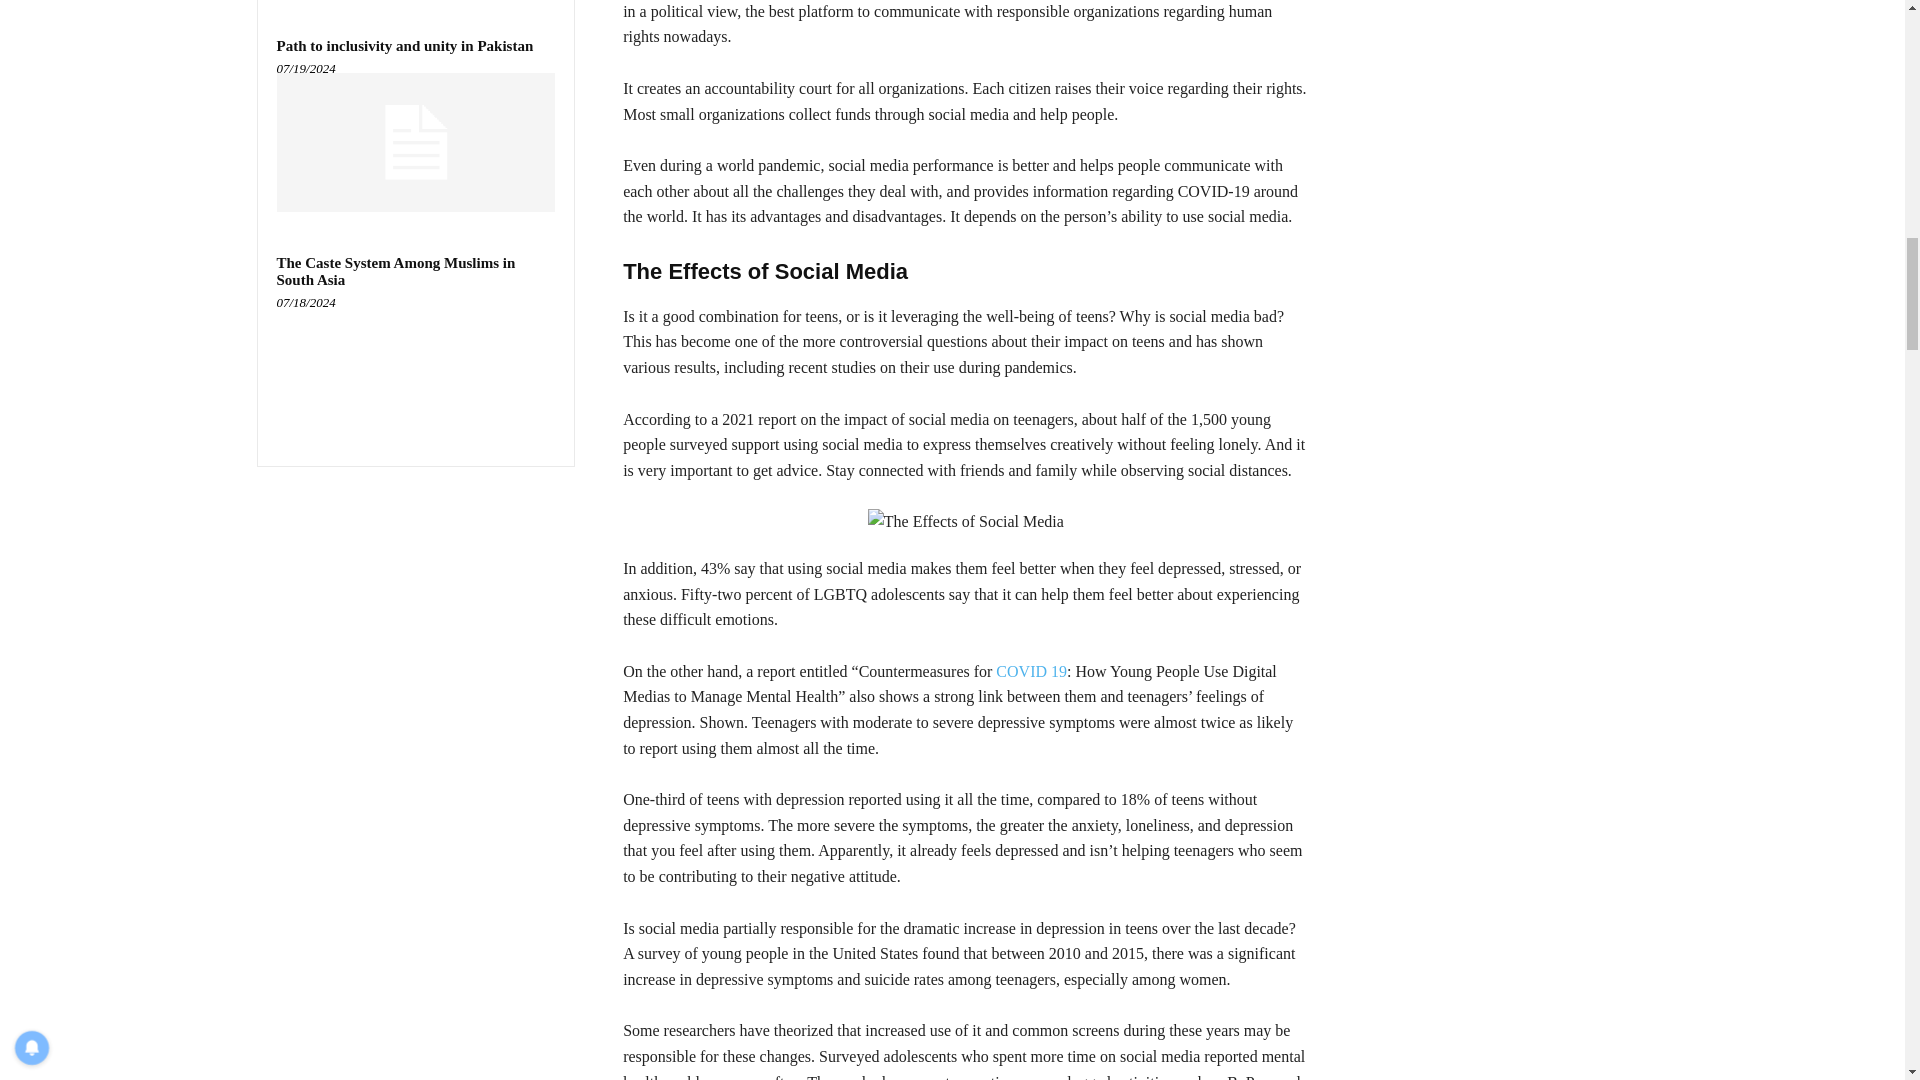 The image size is (1920, 1080). I want to click on The Caste System Among Muslims in South Asia, so click(395, 271).